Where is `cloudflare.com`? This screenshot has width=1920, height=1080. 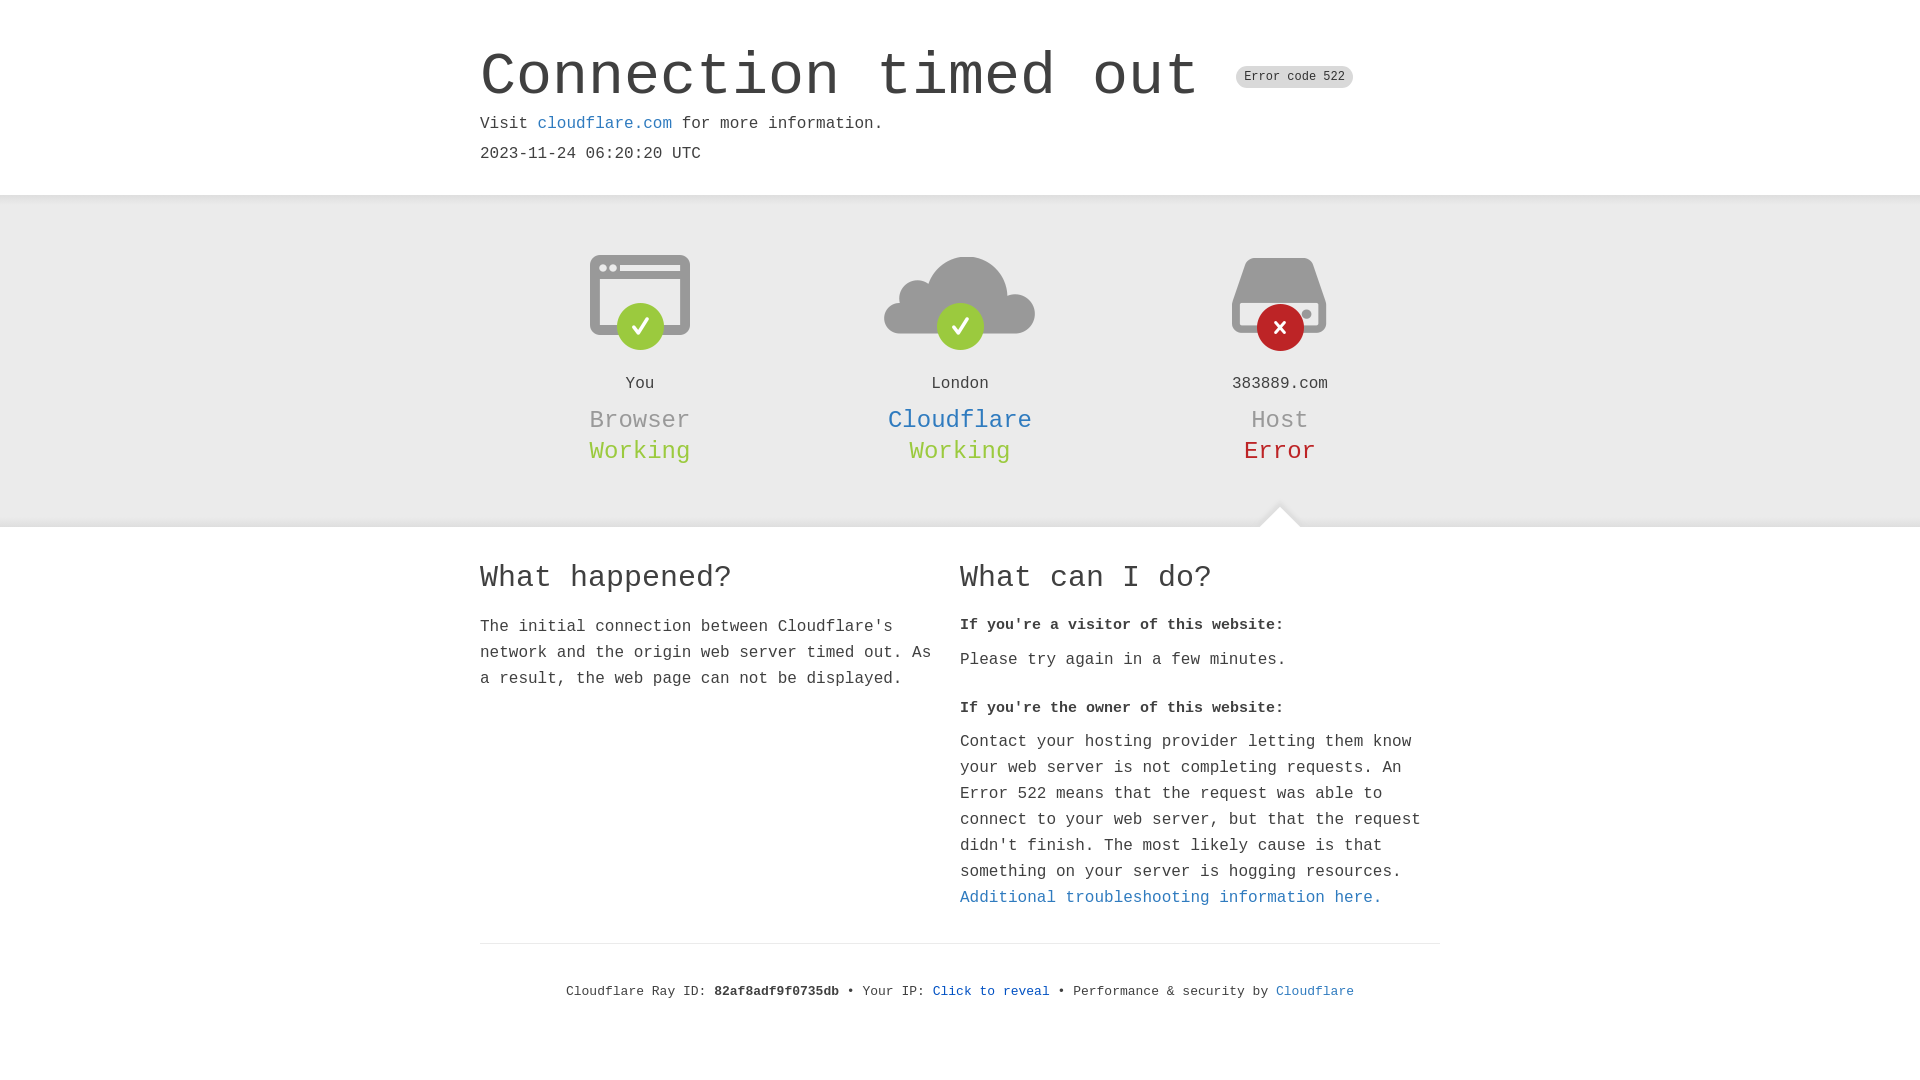
cloudflare.com is located at coordinates (605, 124).